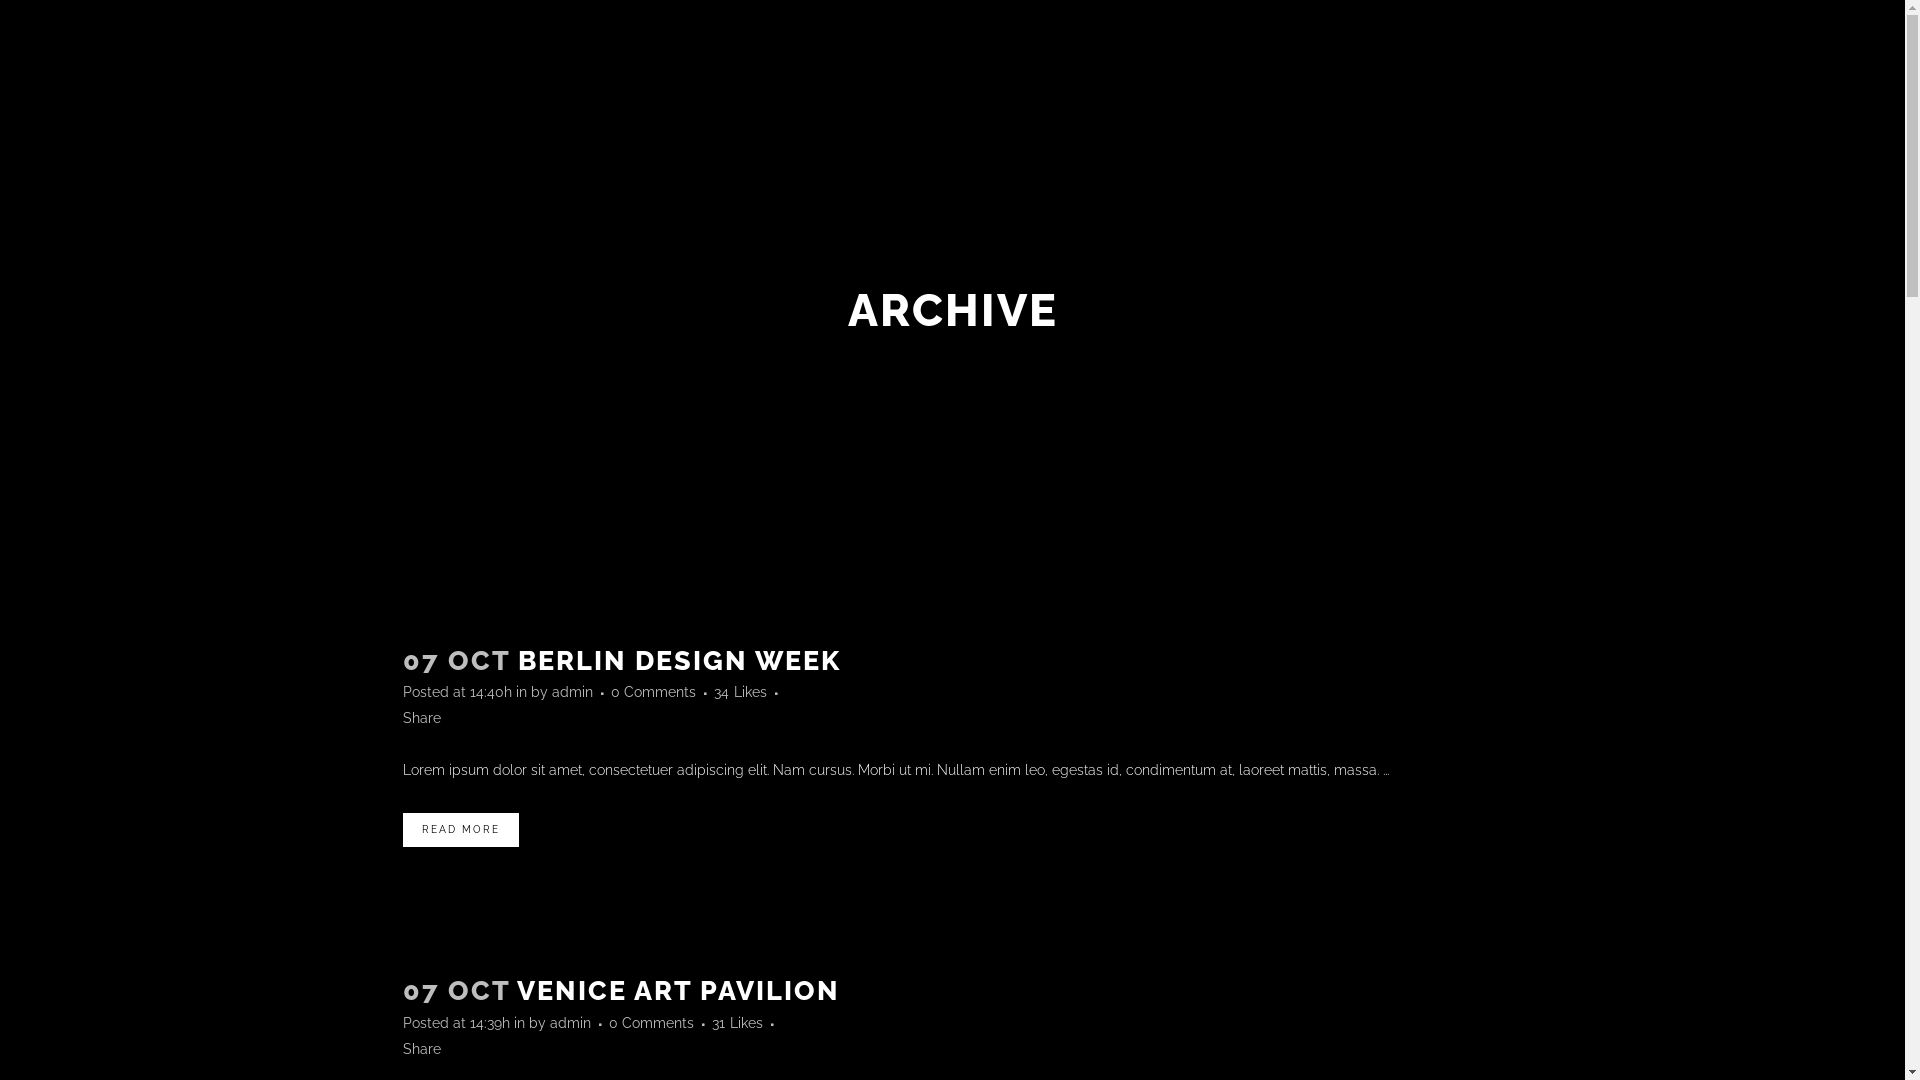 The width and height of the screenshot is (1920, 1080). What do you see at coordinates (421, 1049) in the screenshot?
I see `Share` at bounding box center [421, 1049].